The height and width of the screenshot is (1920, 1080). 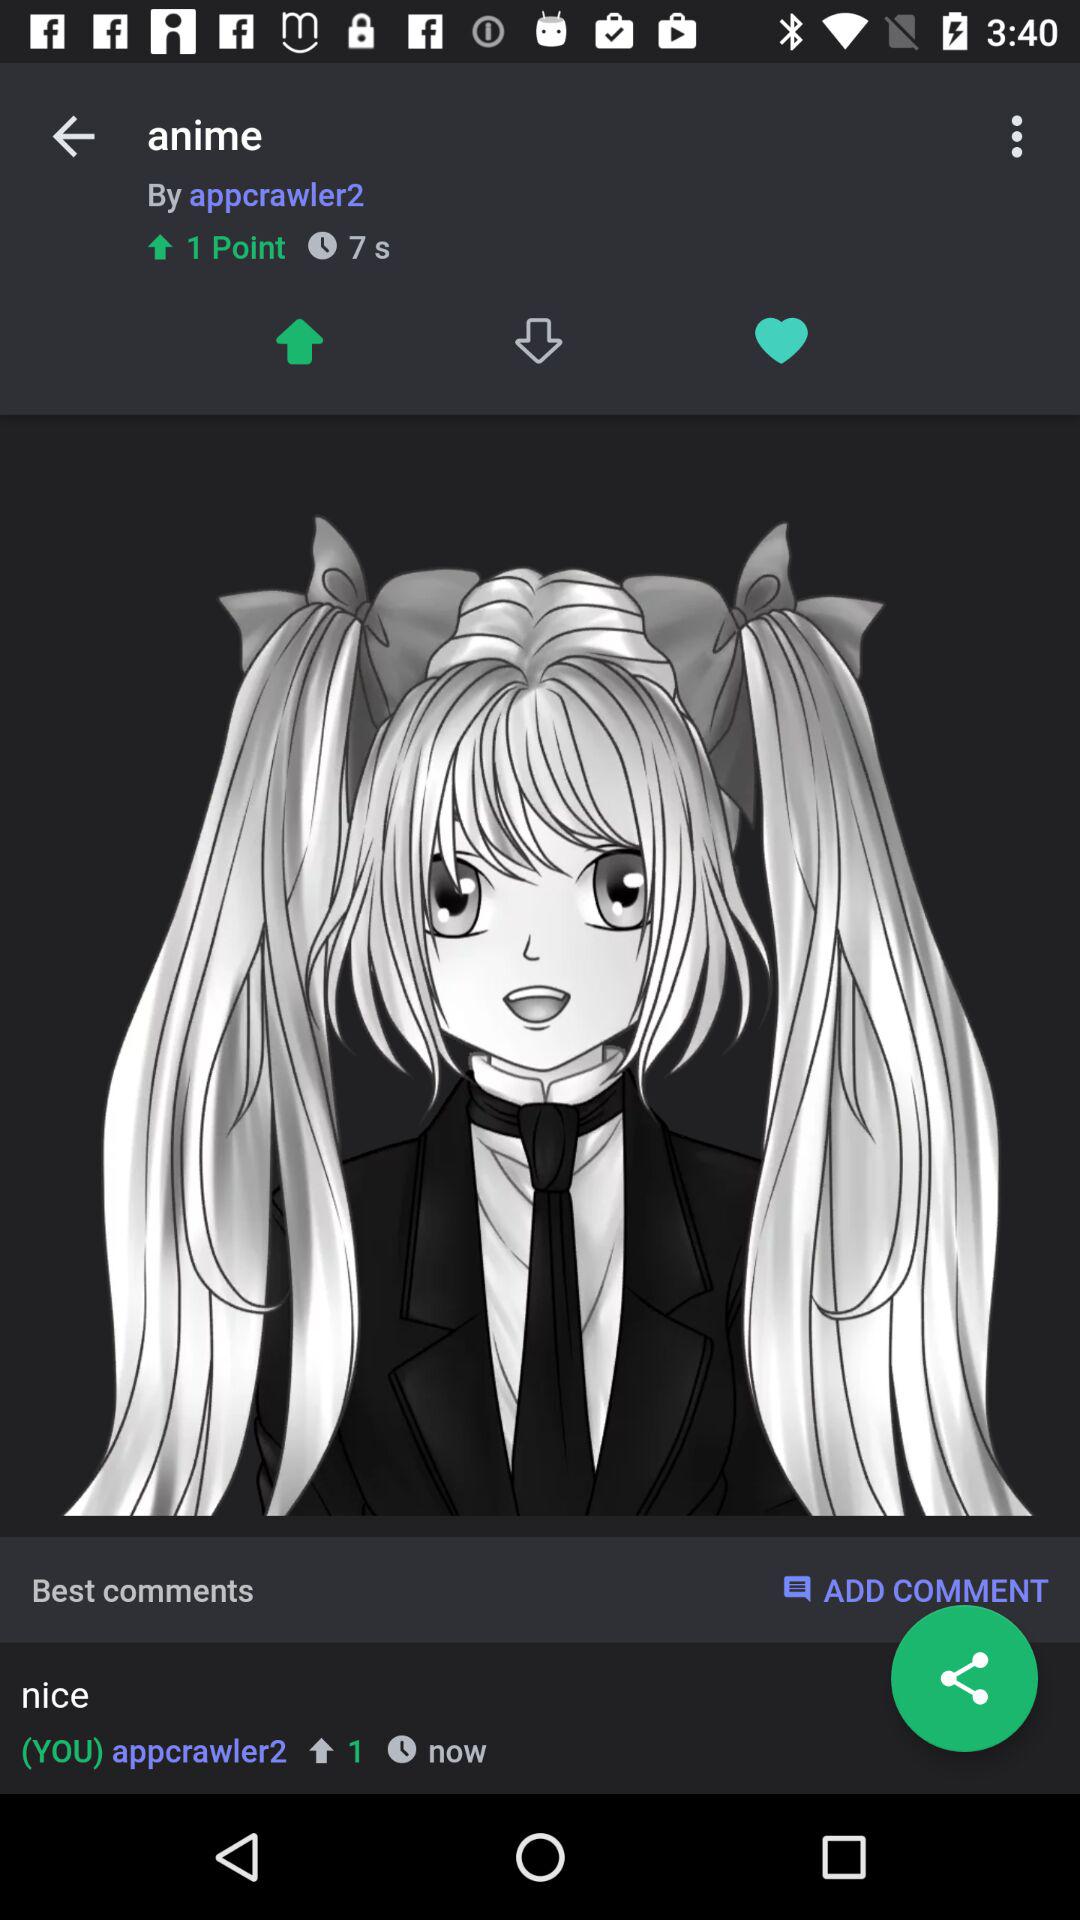 I want to click on click the icon next to the best comments, so click(x=914, y=1589).